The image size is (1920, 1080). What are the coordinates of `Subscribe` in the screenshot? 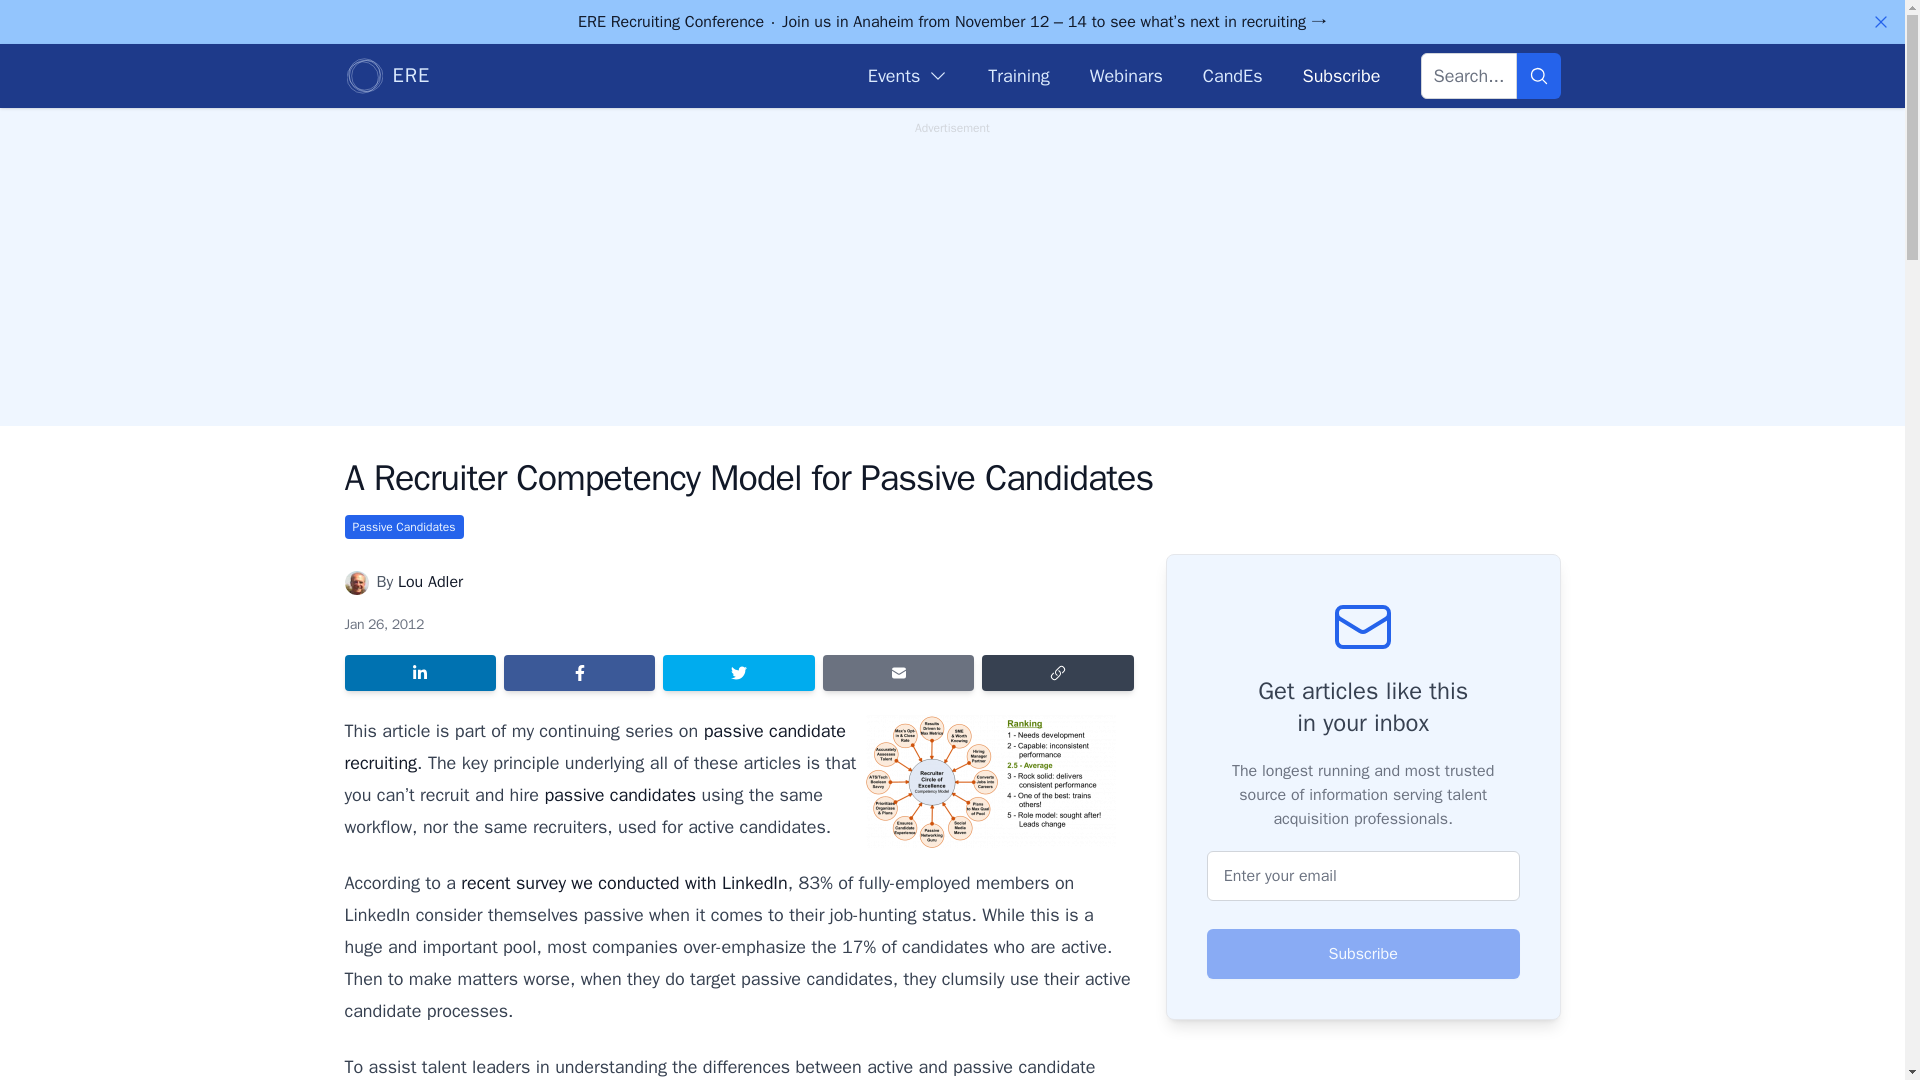 It's located at (1364, 953).